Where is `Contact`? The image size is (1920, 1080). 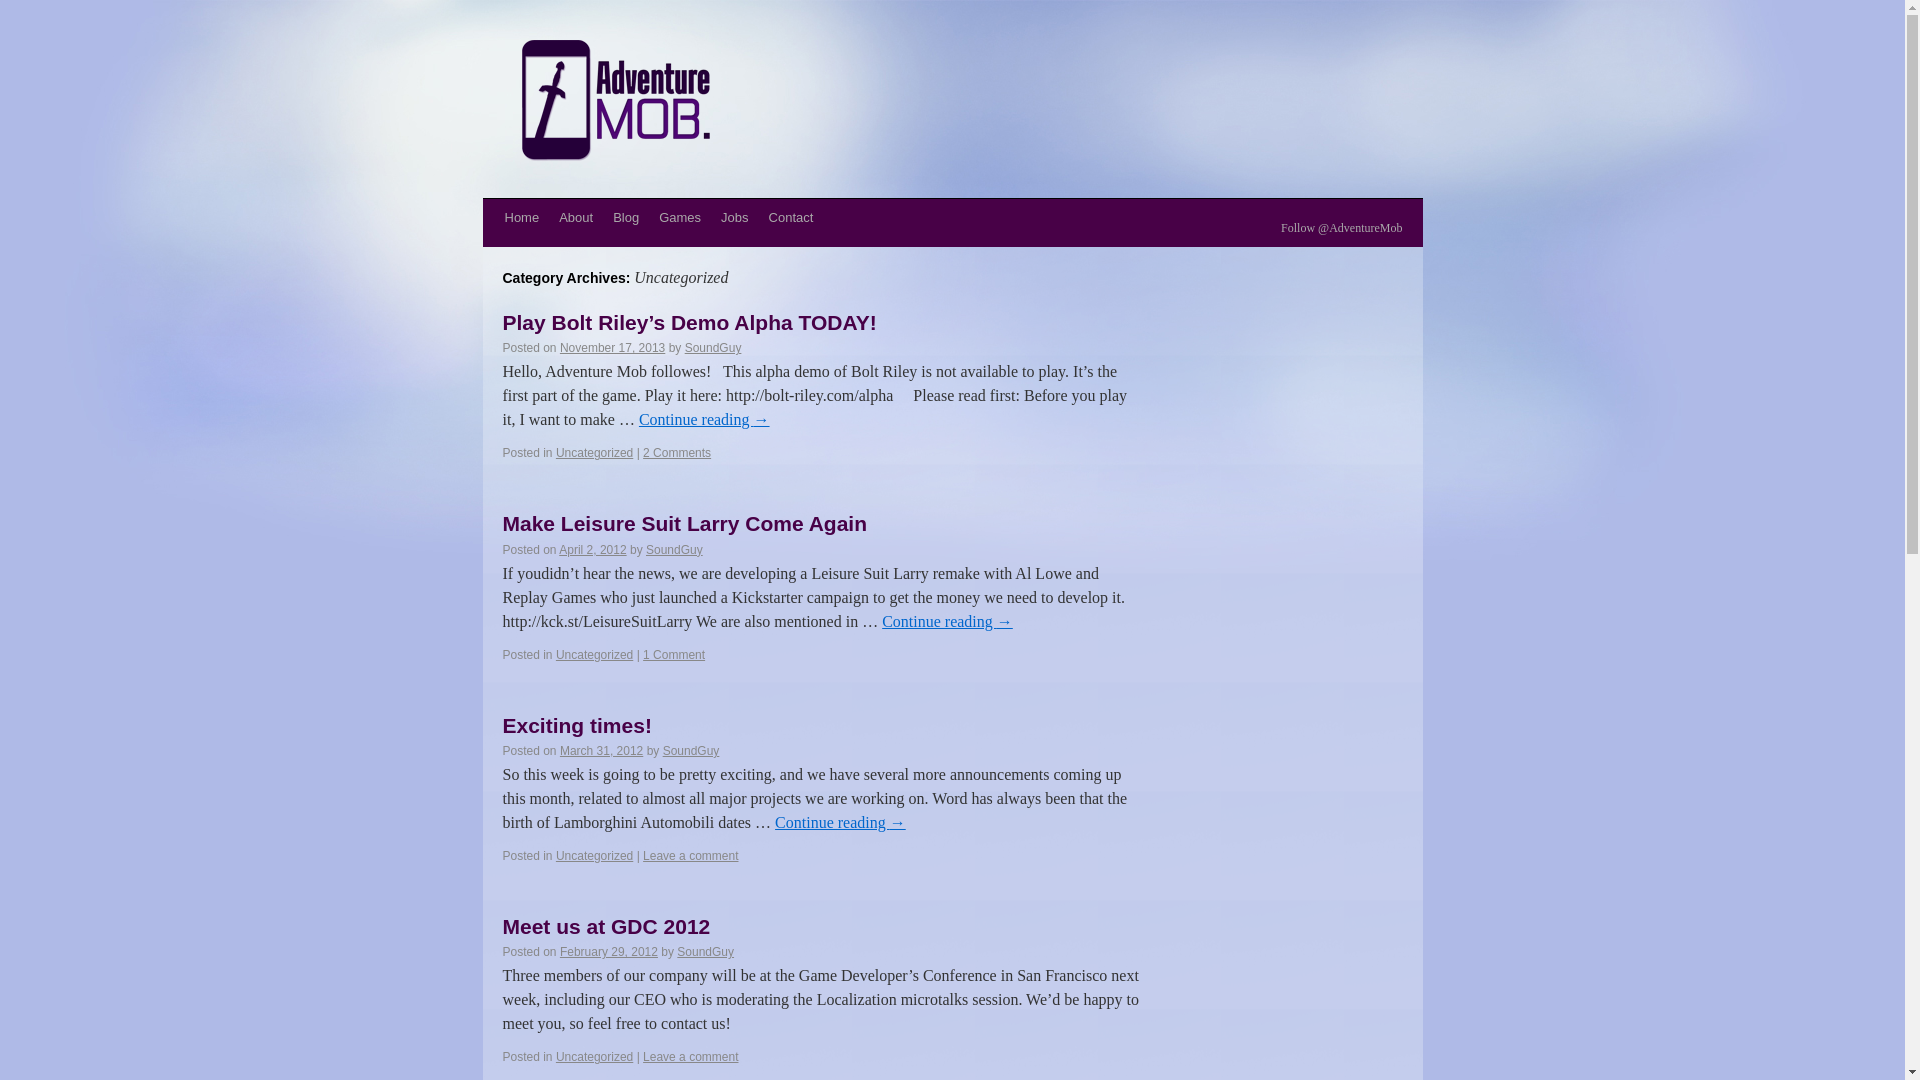 Contact is located at coordinates (790, 217).